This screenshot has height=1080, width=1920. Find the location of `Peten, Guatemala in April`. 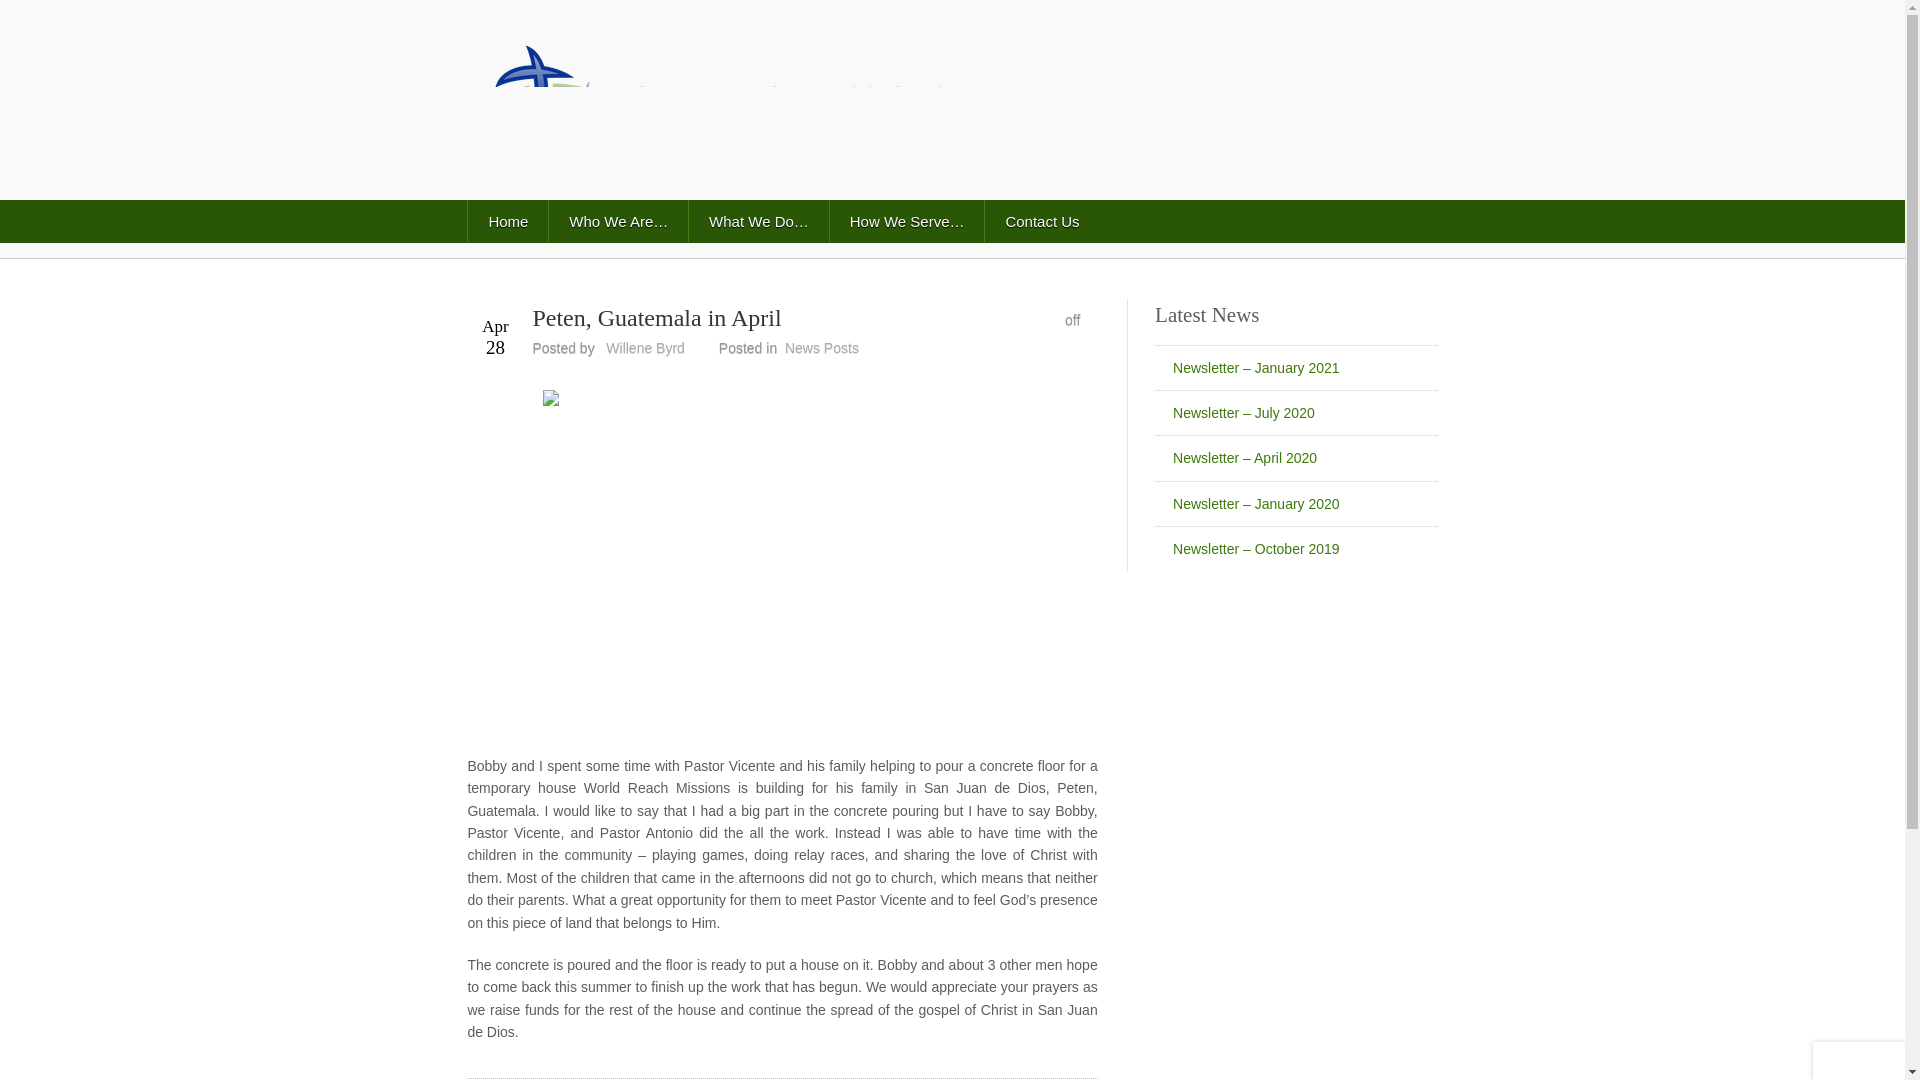

Peten, Guatemala in April is located at coordinates (656, 317).